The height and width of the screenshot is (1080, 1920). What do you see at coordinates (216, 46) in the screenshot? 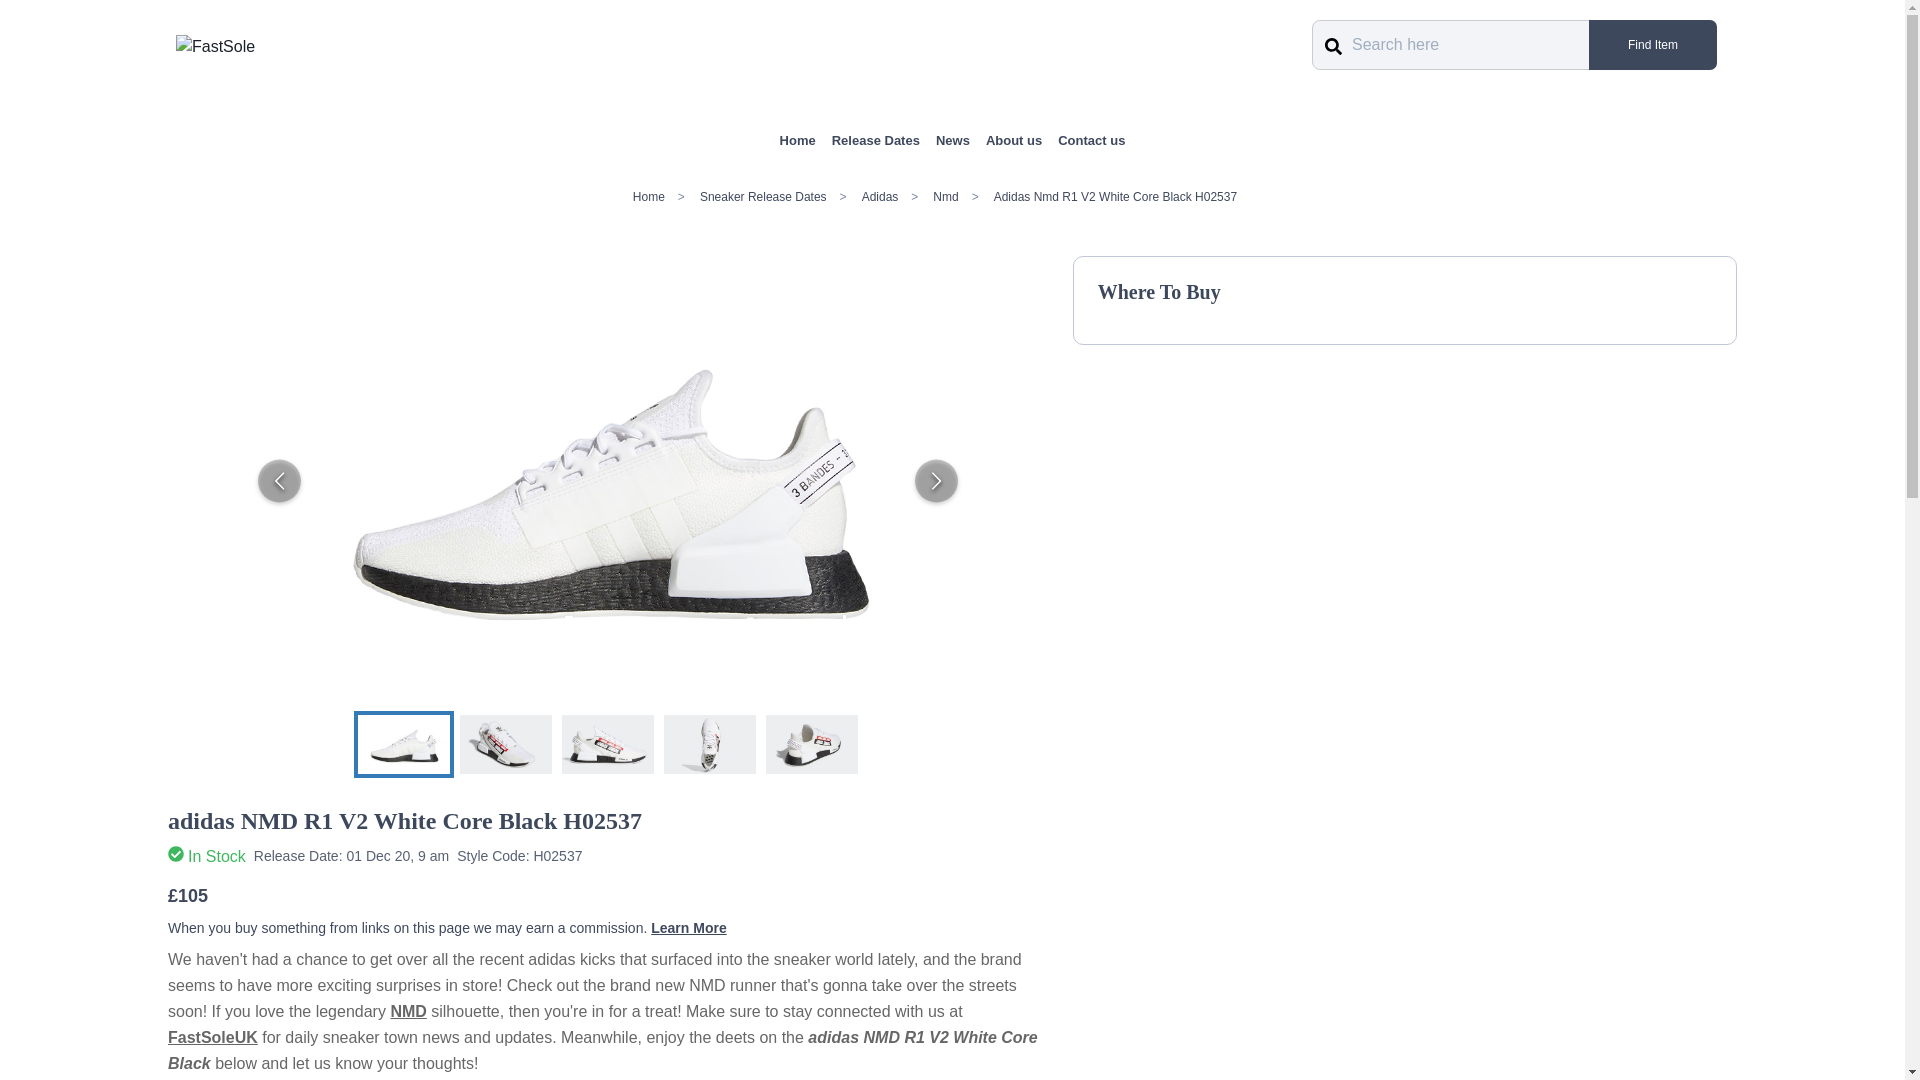
I see `FastSole` at bounding box center [216, 46].